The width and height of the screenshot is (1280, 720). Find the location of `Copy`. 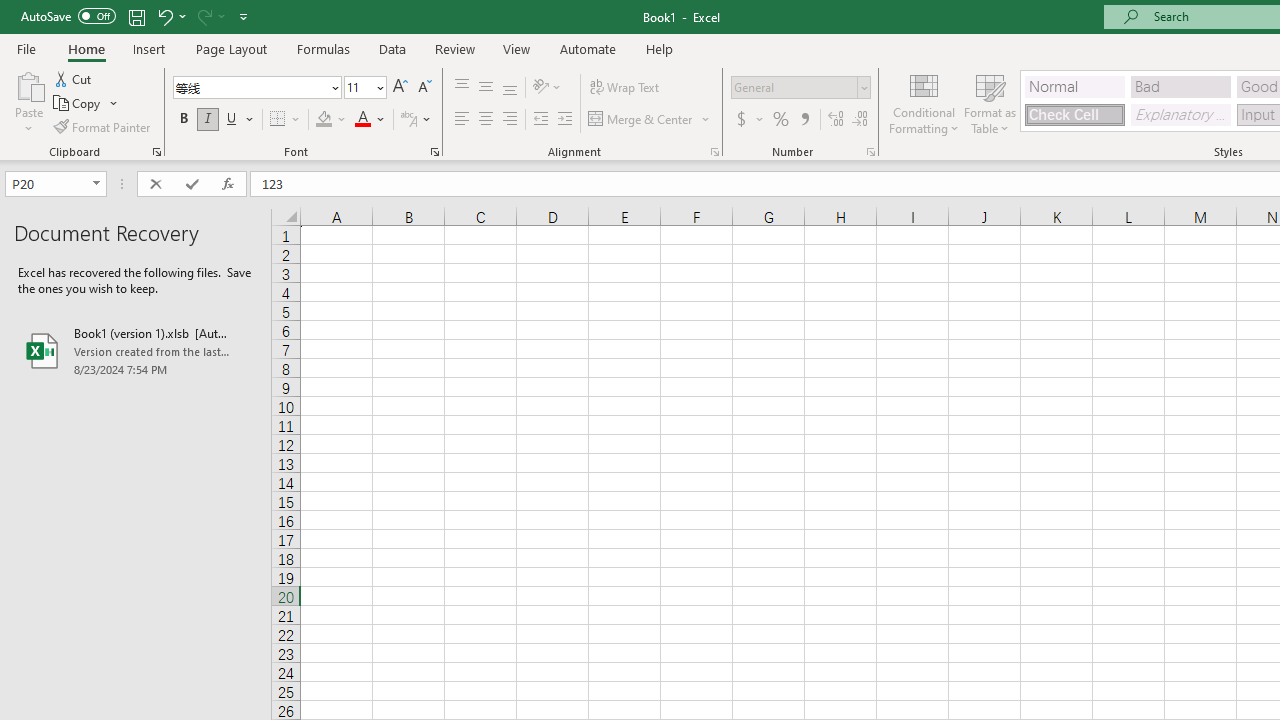

Copy is located at coordinates (86, 104).